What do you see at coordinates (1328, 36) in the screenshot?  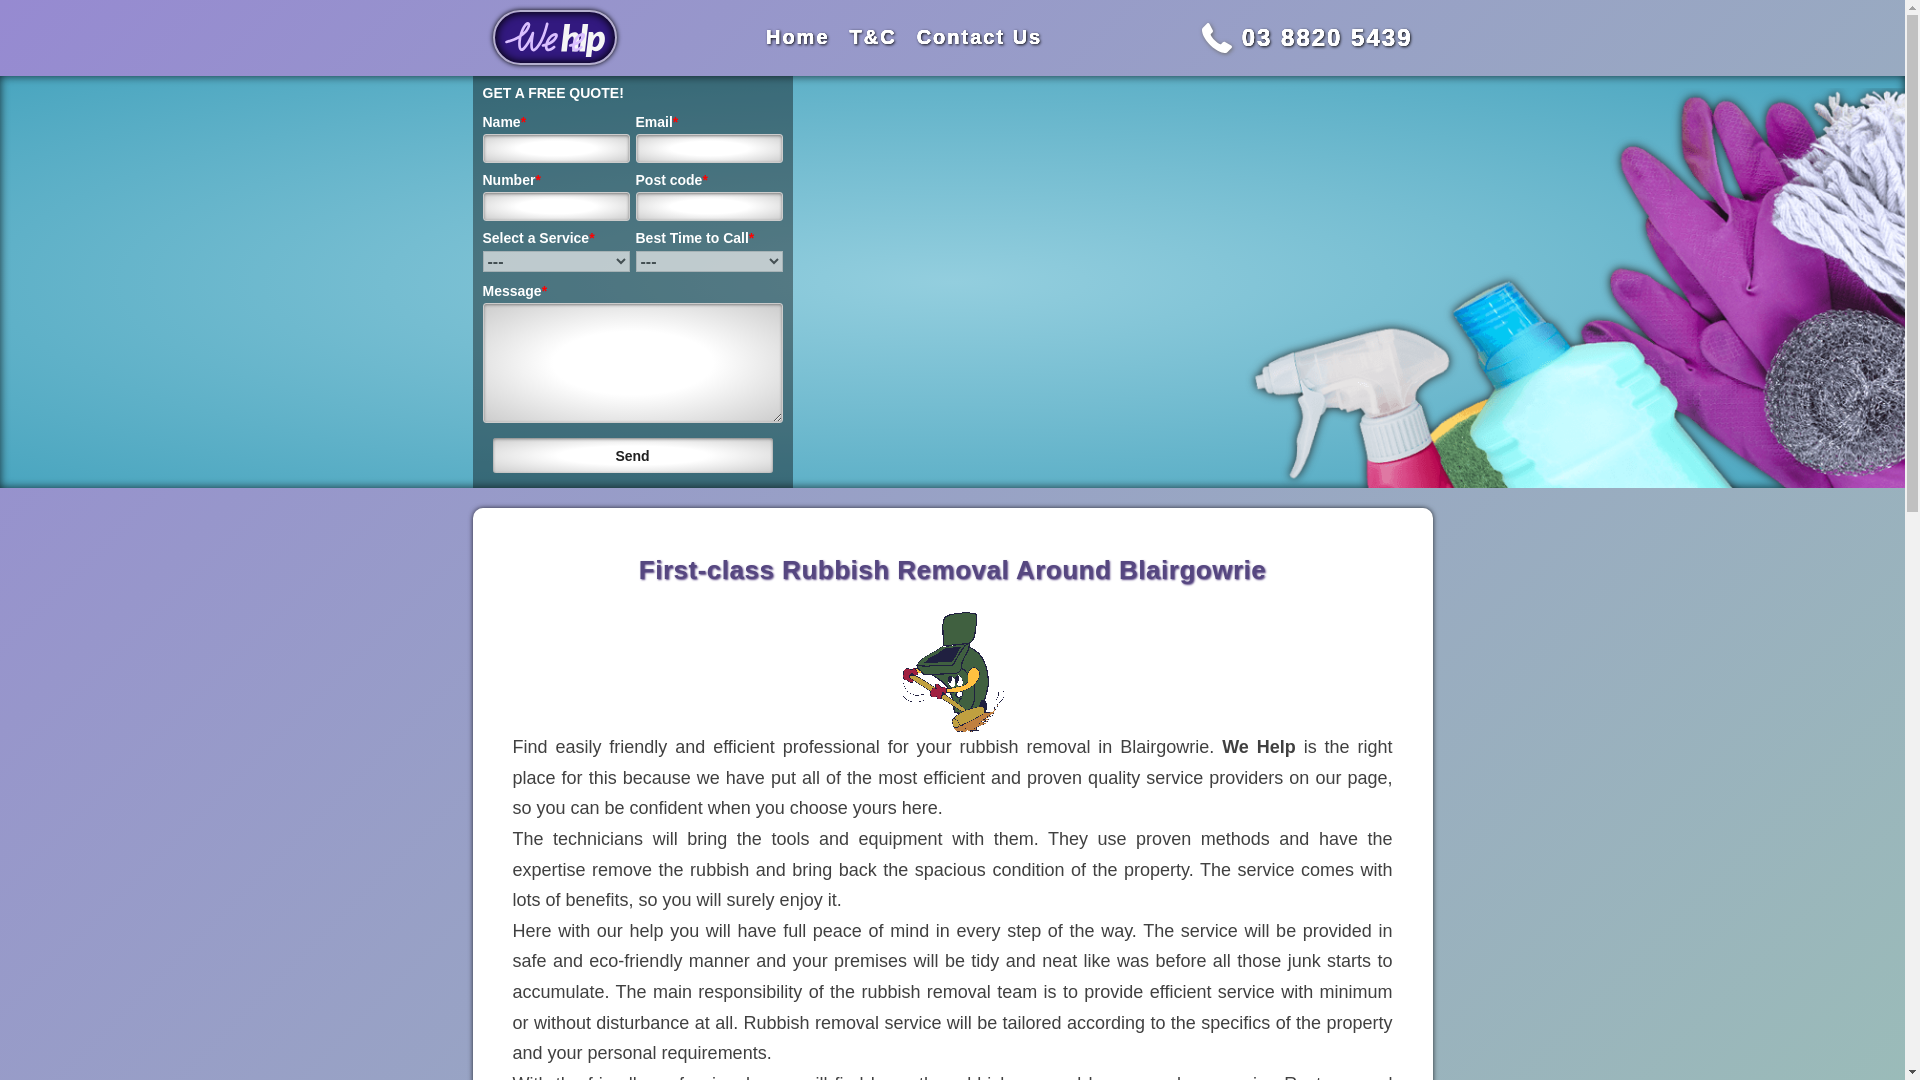 I see `03 8820 5439` at bounding box center [1328, 36].